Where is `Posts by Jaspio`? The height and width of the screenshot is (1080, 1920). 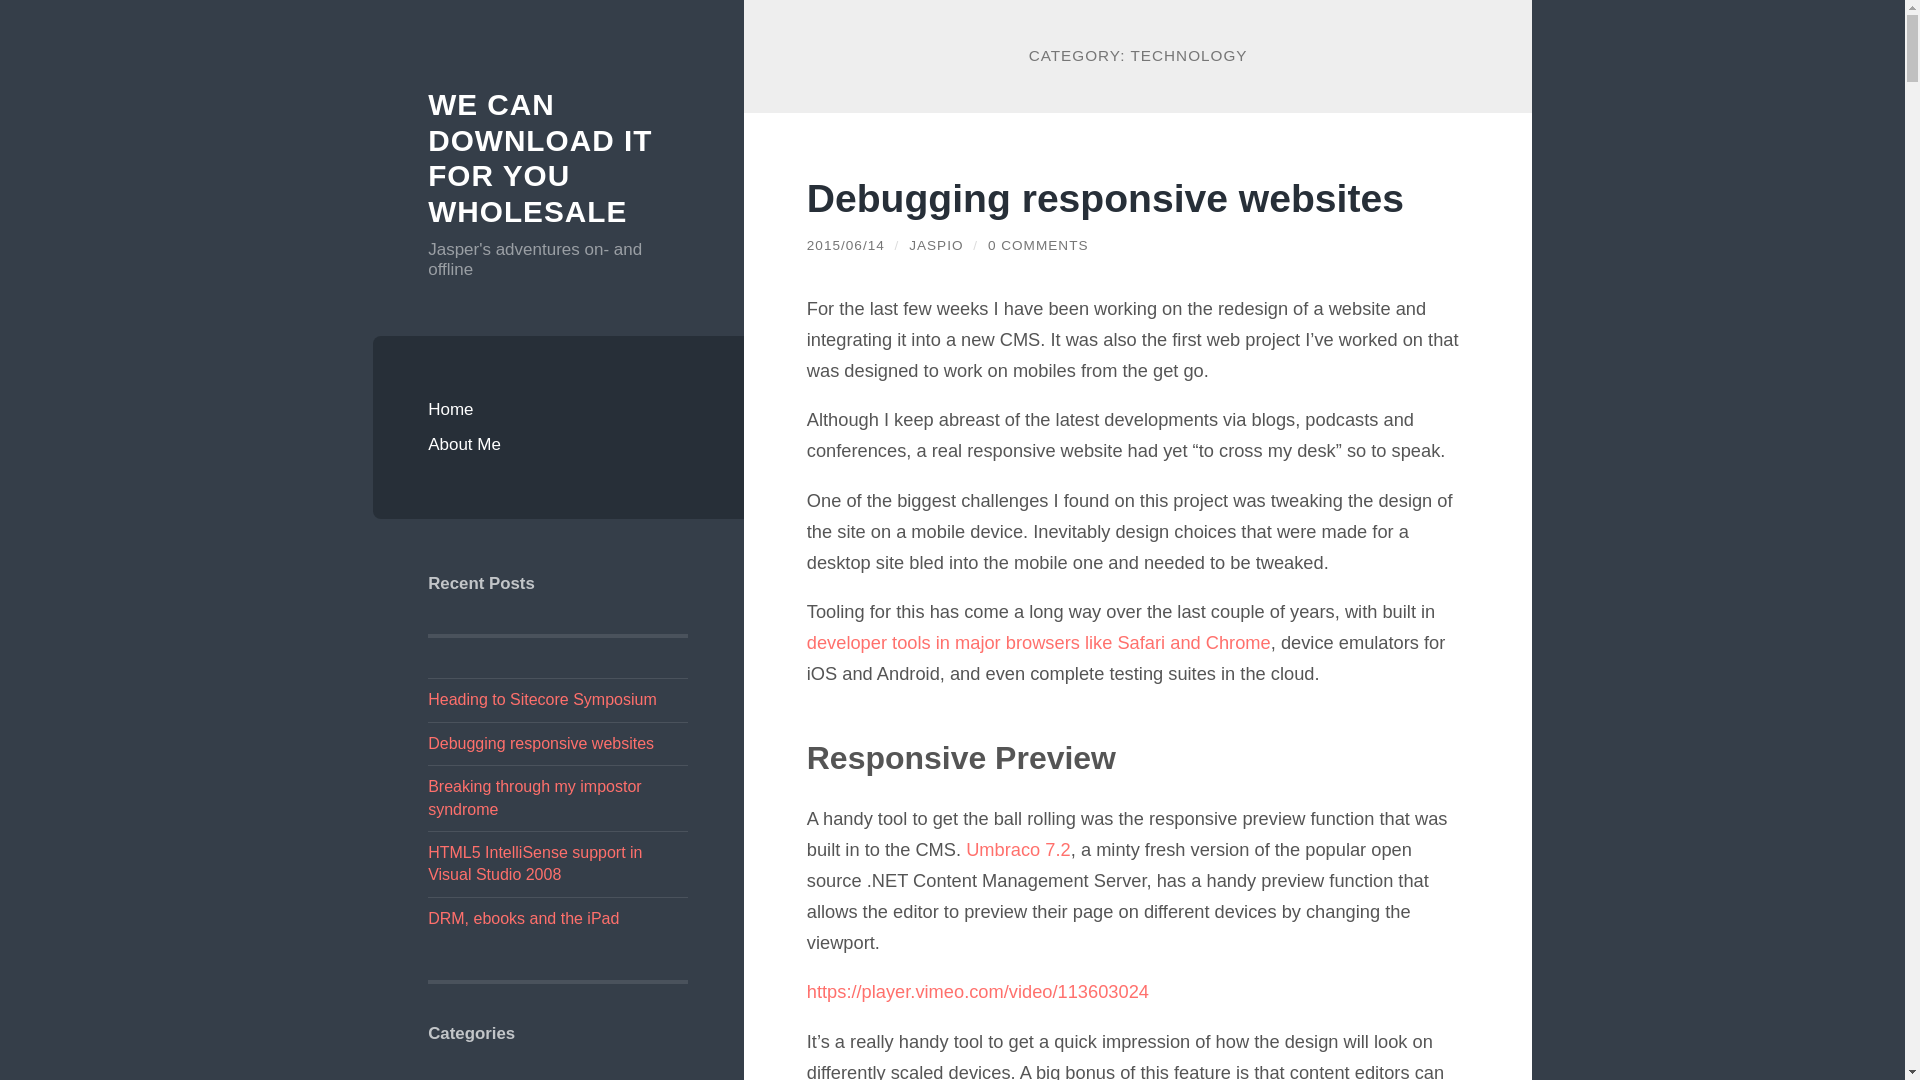 Posts by Jaspio is located at coordinates (936, 244).